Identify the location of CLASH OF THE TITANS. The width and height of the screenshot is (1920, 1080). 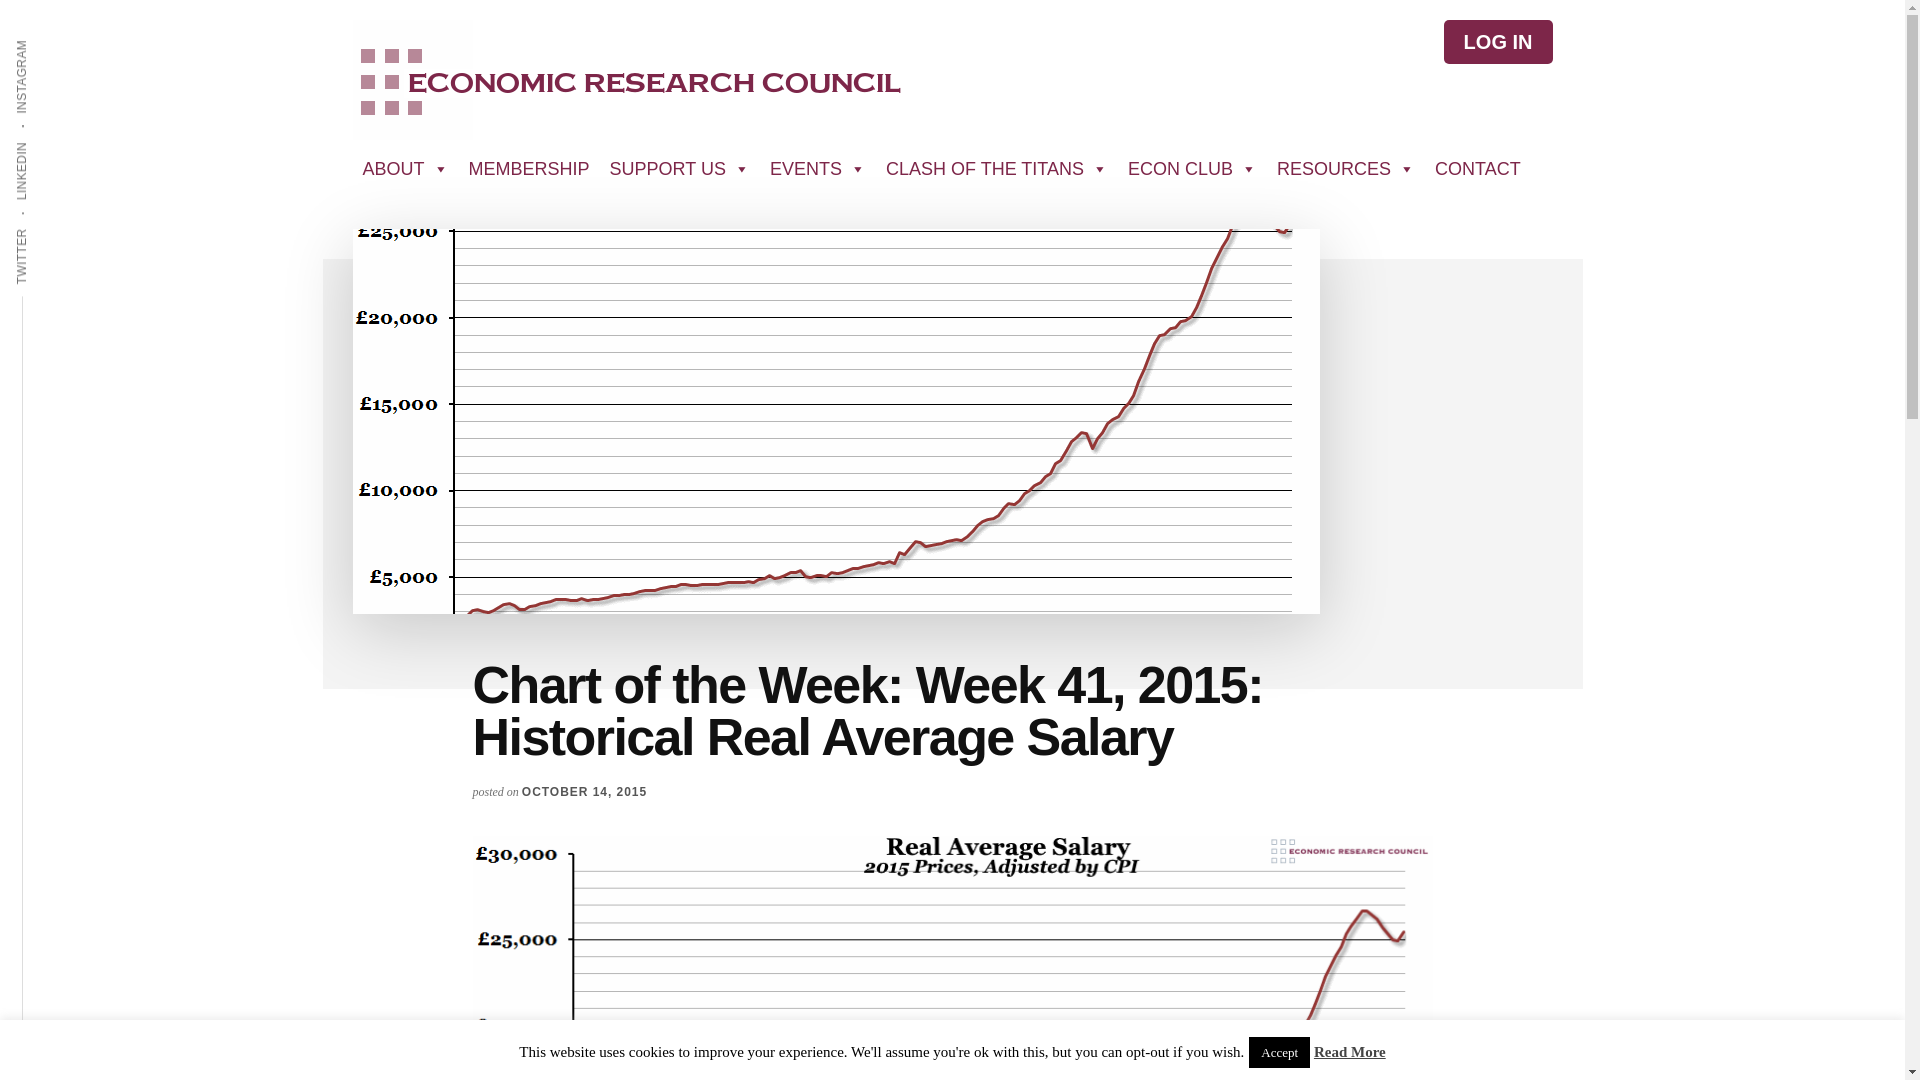
(996, 169).